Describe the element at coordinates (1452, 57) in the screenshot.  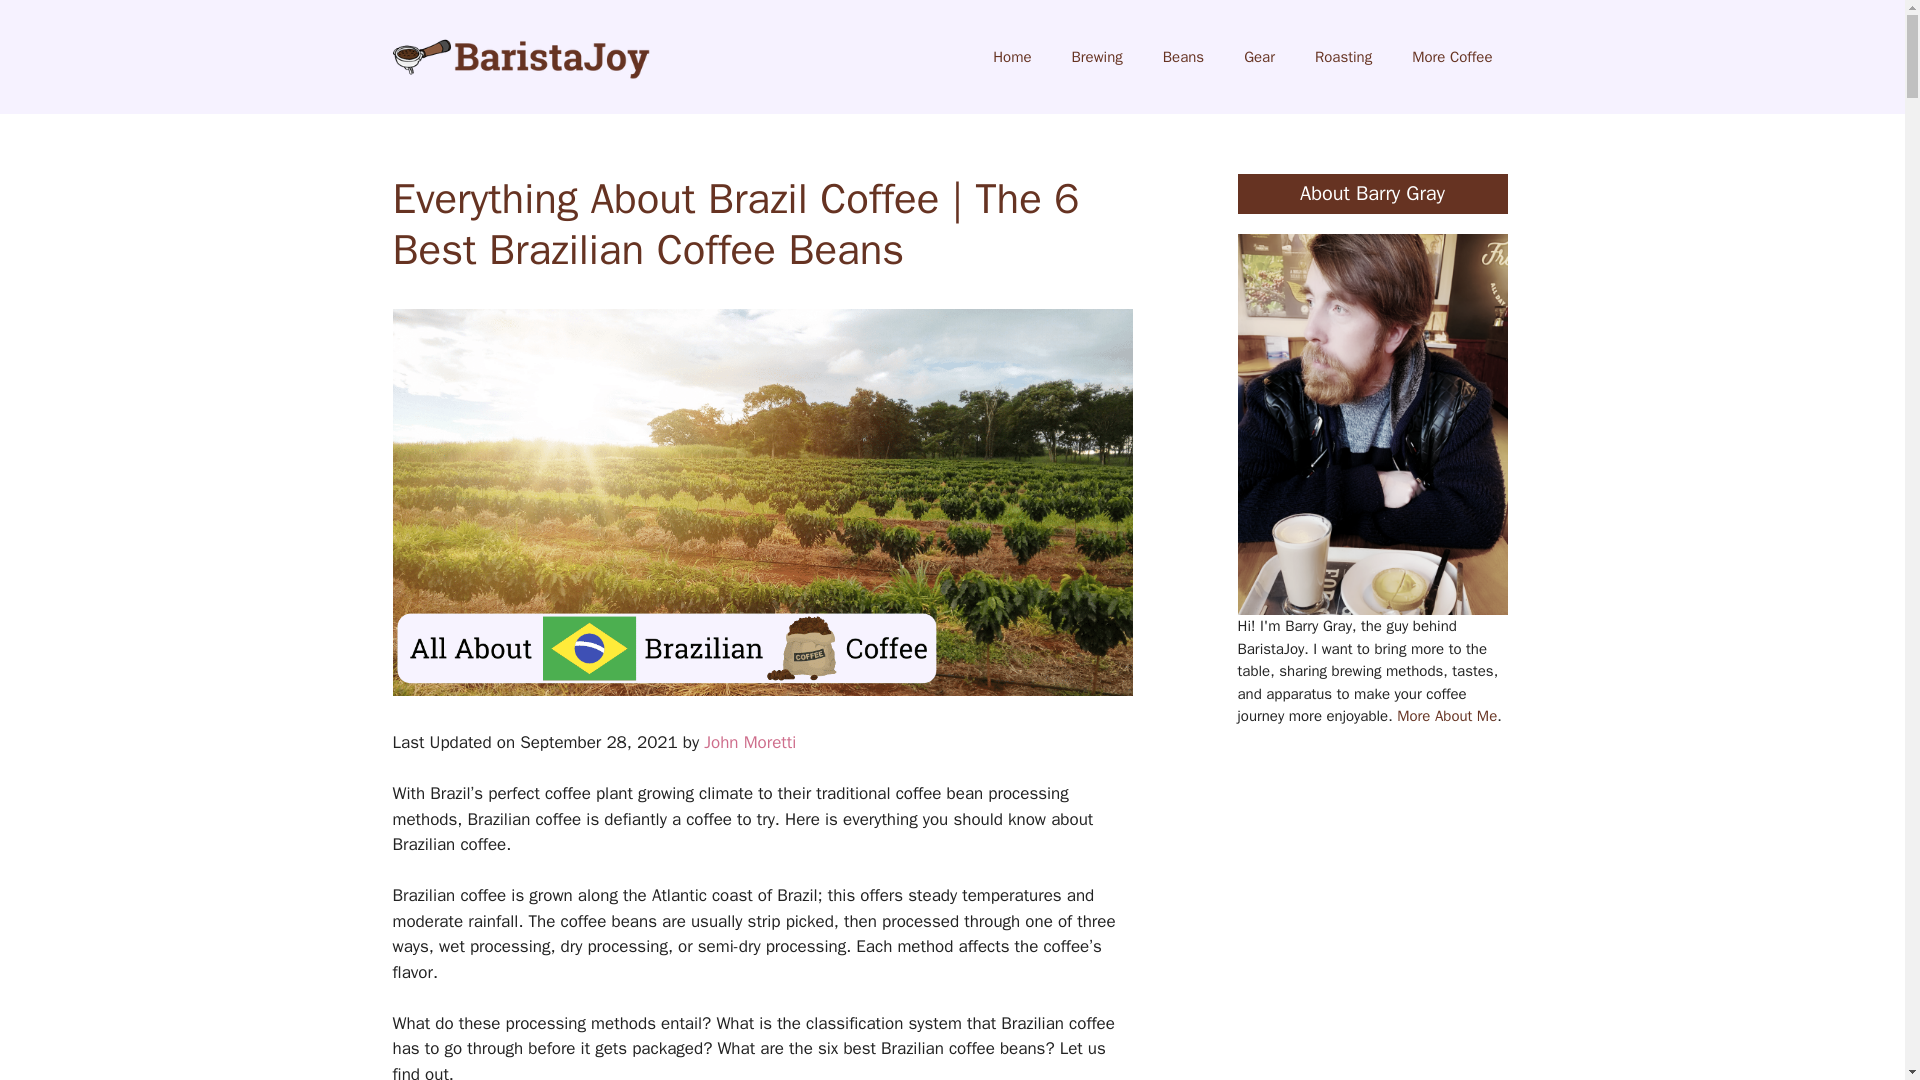
I see `More Coffee` at that location.